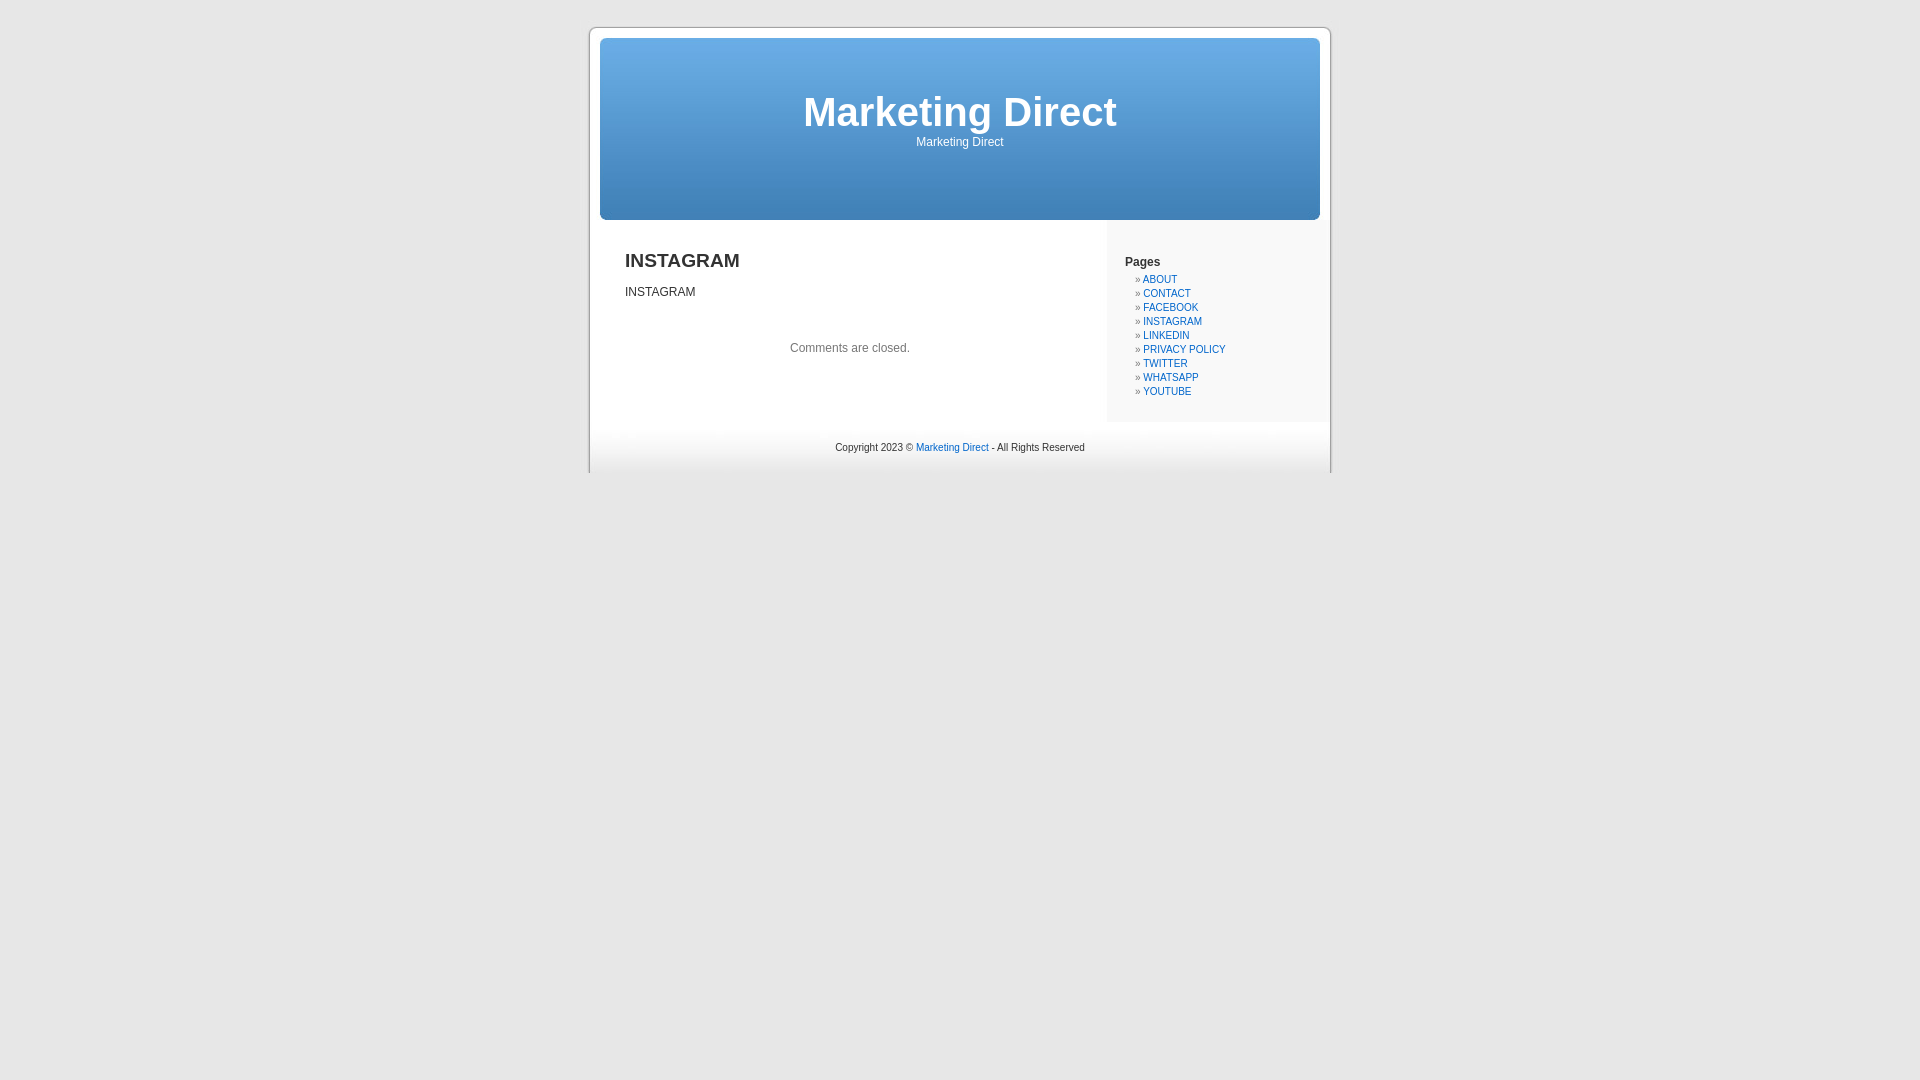  Describe the element at coordinates (1160, 280) in the screenshot. I see `ABOUT` at that location.